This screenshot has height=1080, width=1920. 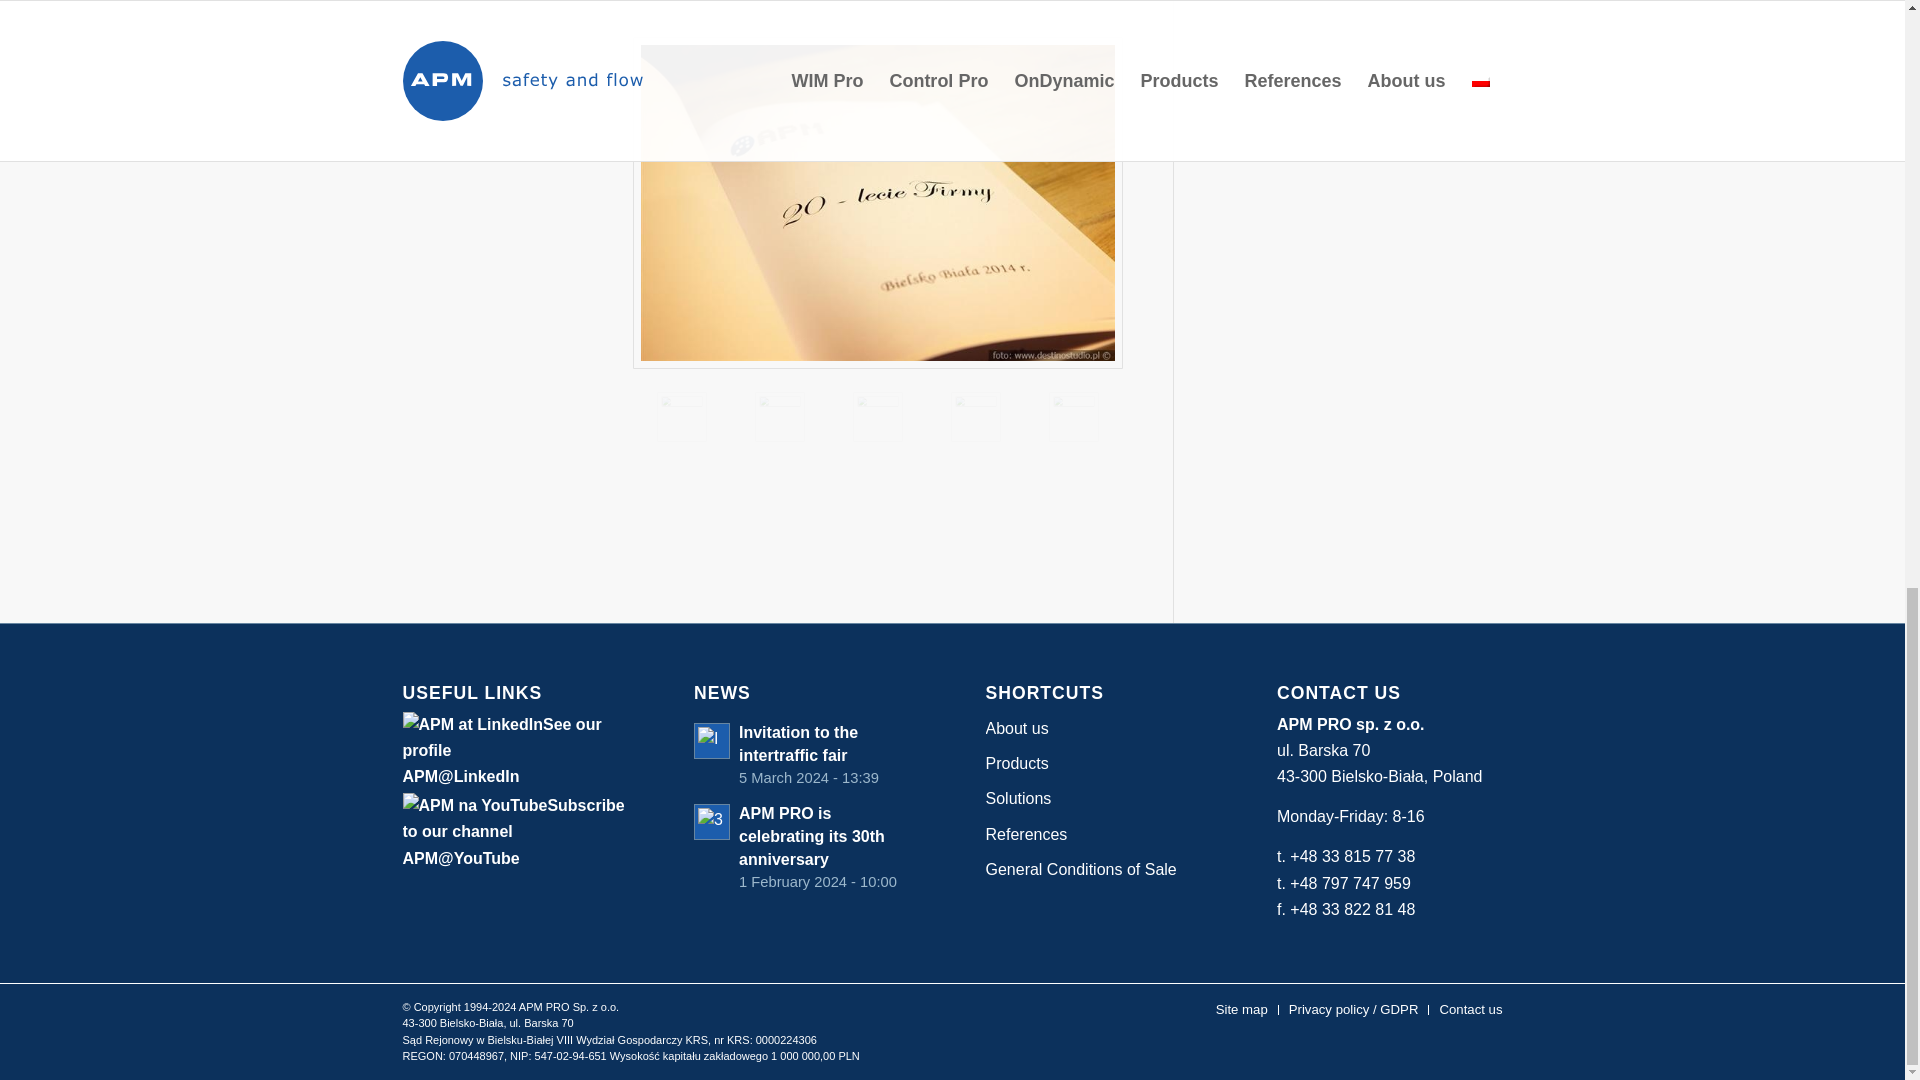 I want to click on Contact us, so click(x=806, y=754).